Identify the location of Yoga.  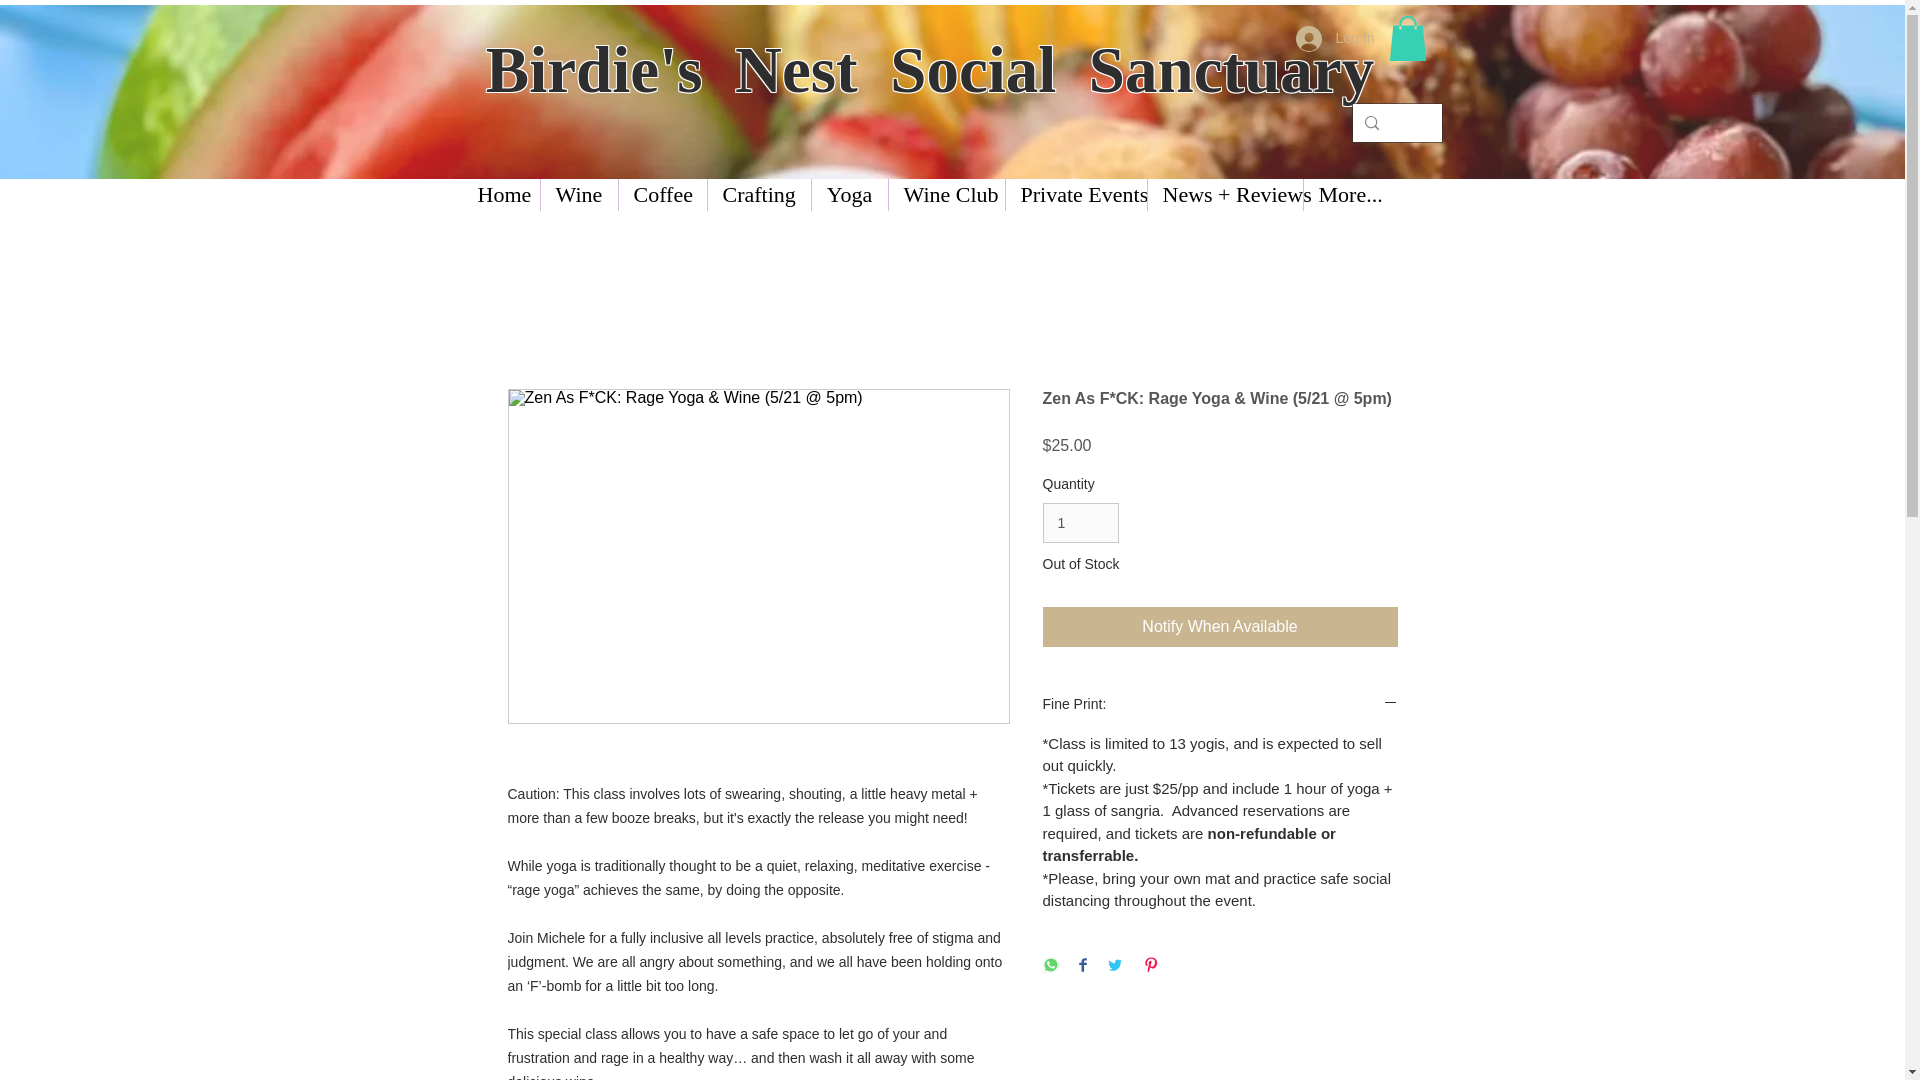
(796, 194).